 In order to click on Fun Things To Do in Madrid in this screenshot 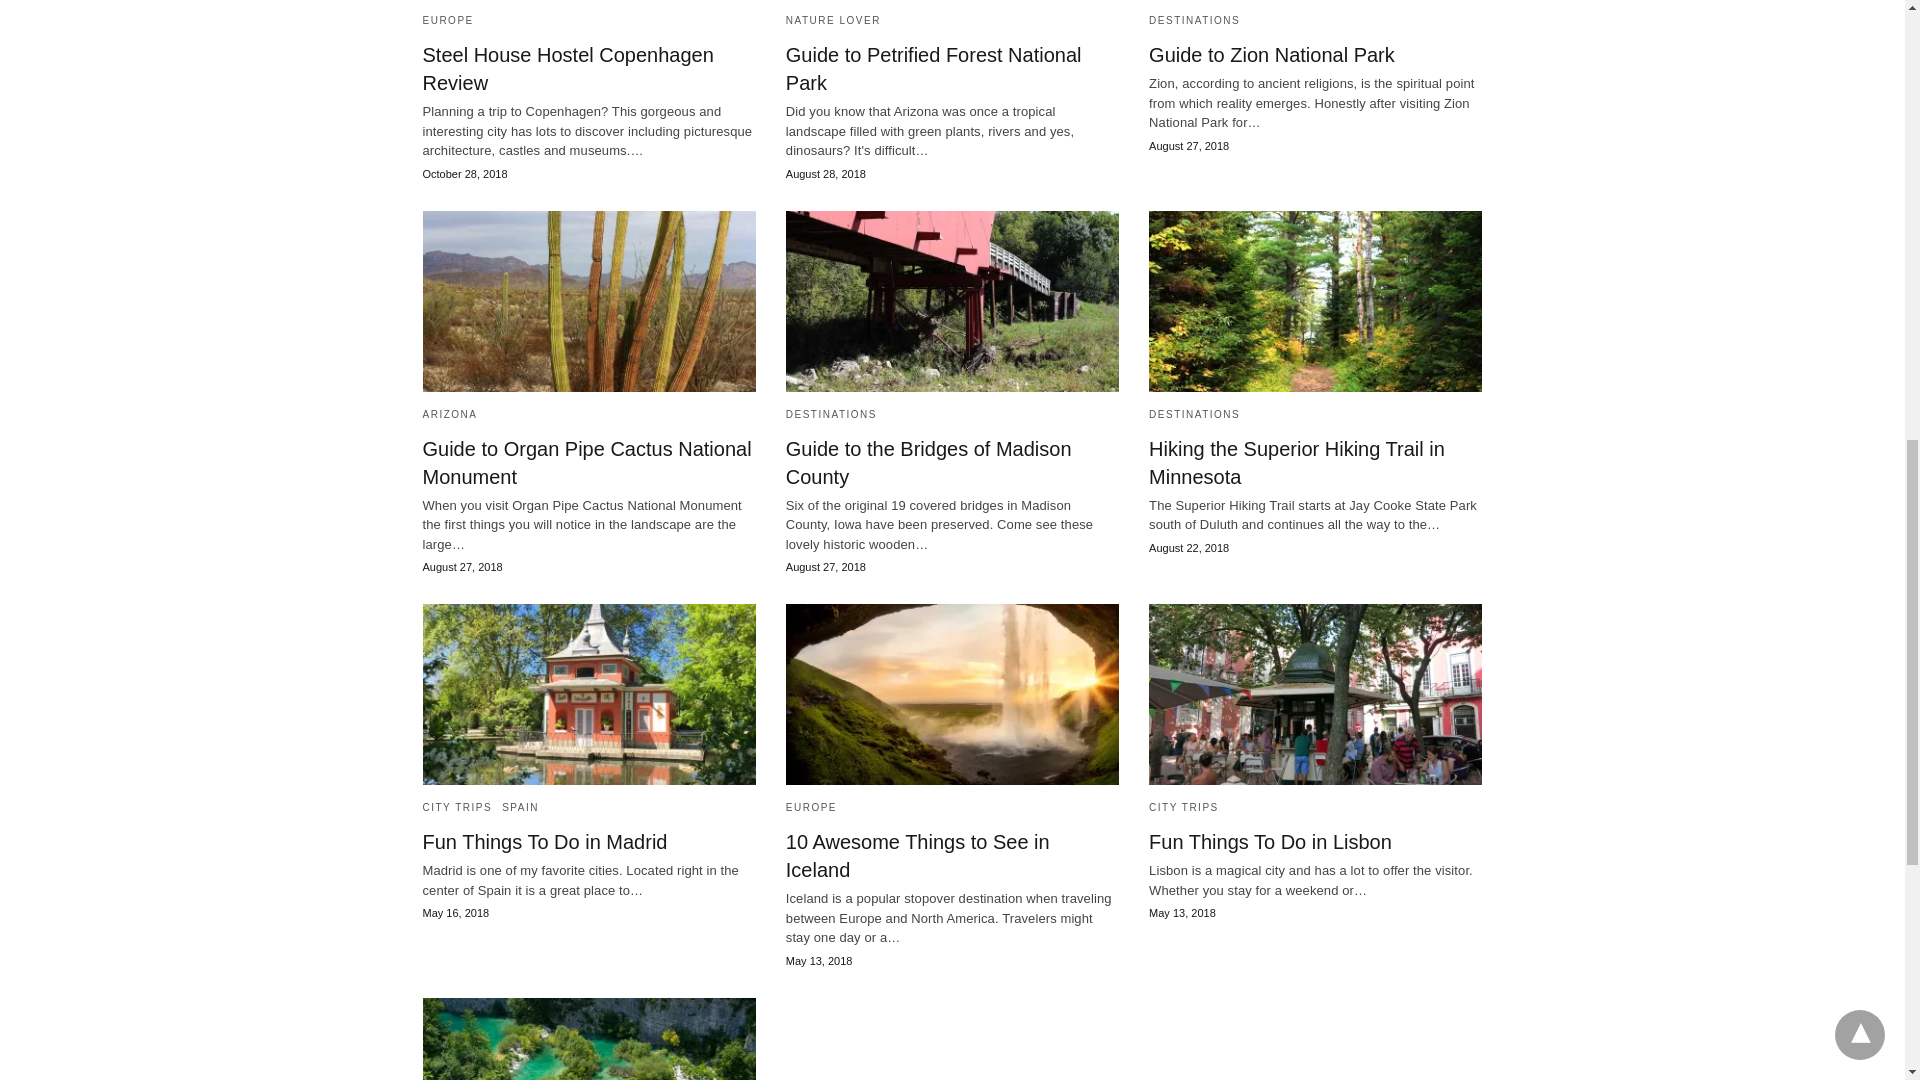, I will do `click(588, 694)`.